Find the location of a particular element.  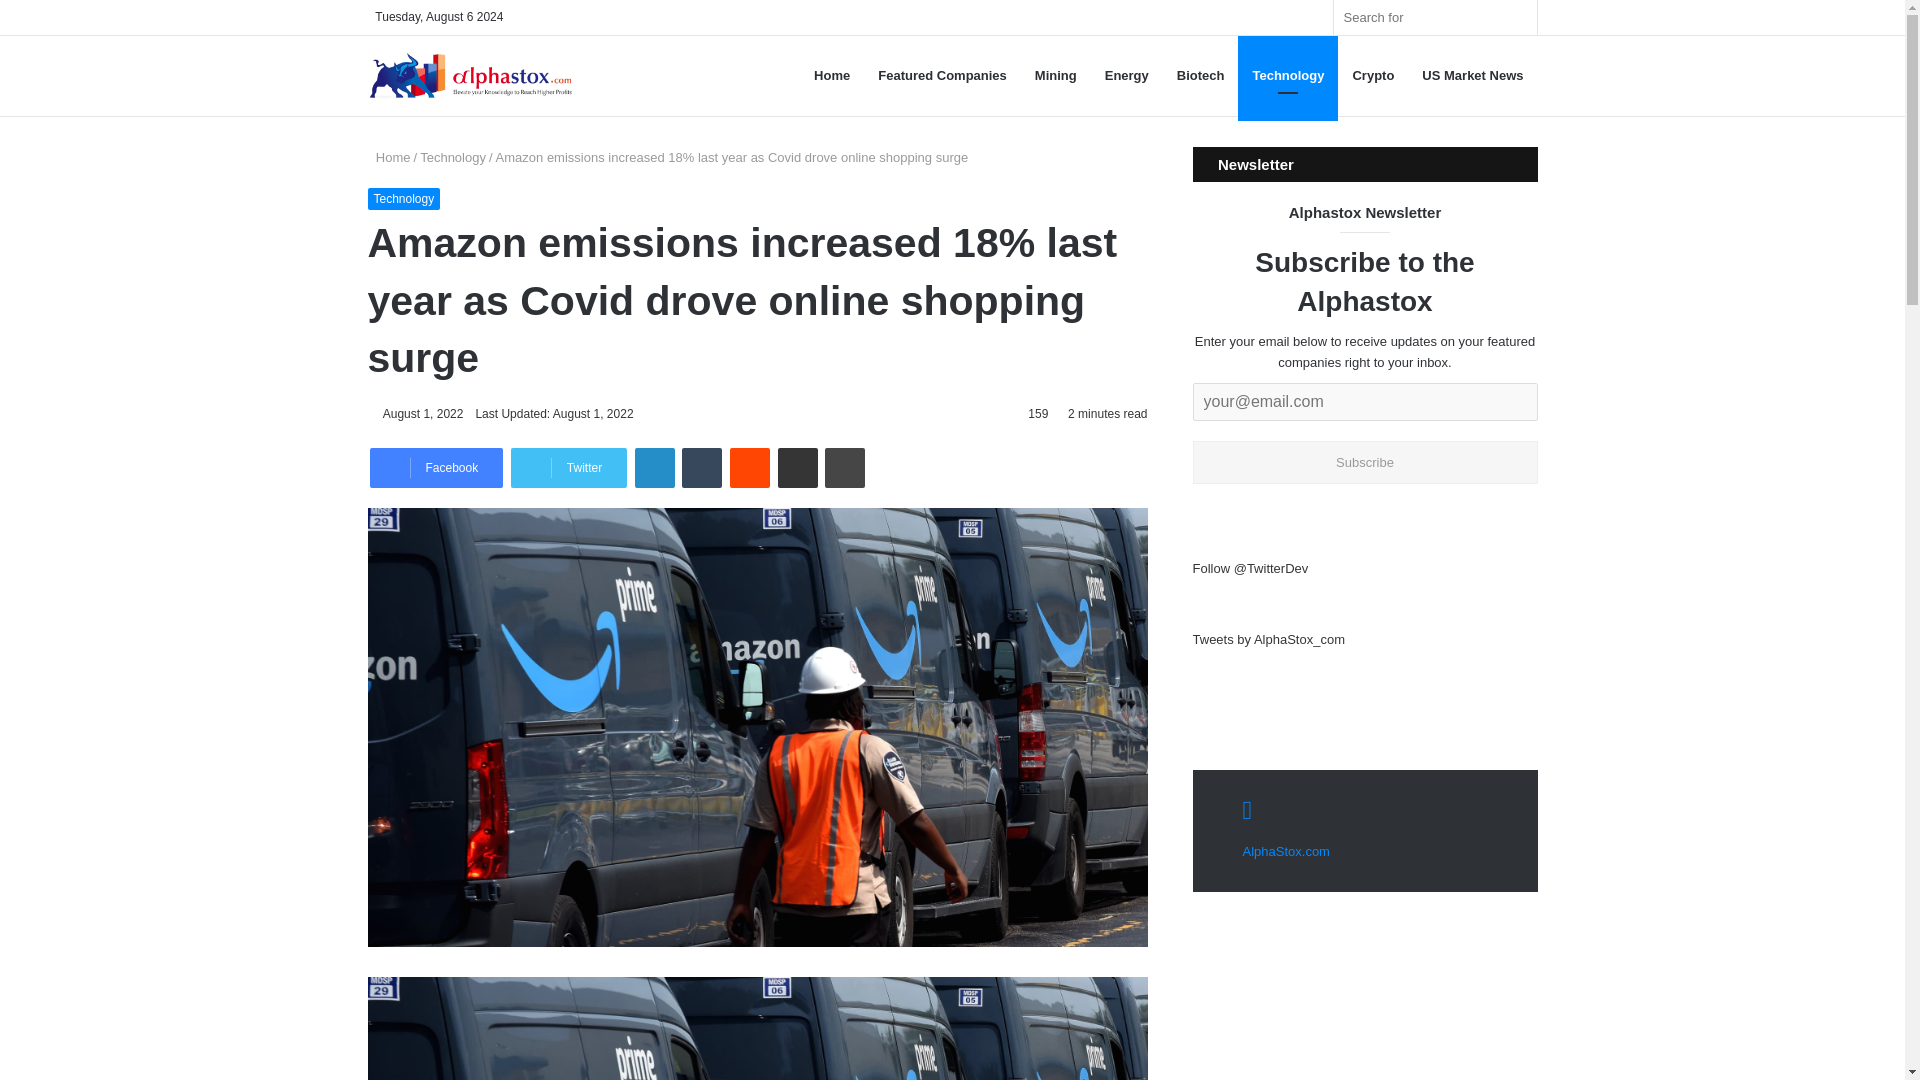

Technology is located at coordinates (1288, 75).